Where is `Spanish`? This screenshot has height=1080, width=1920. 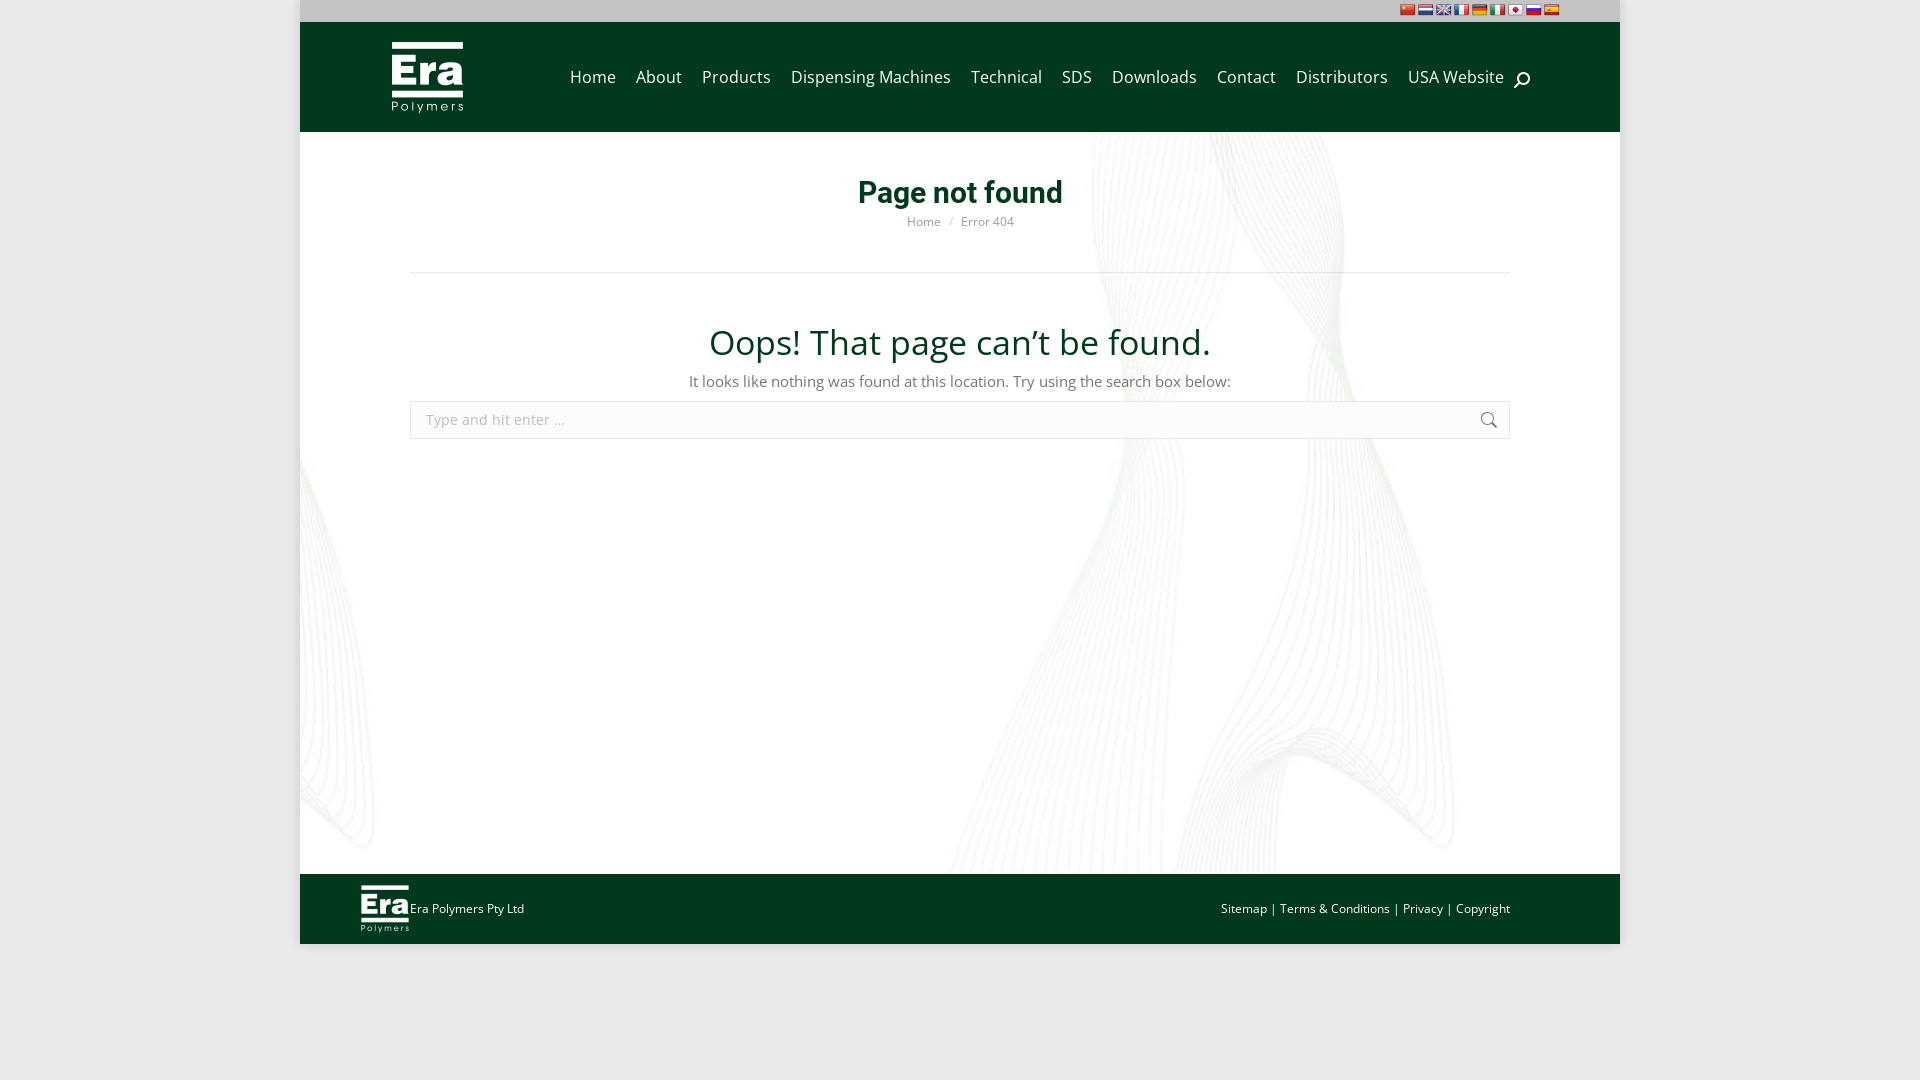 Spanish is located at coordinates (1552, 10).